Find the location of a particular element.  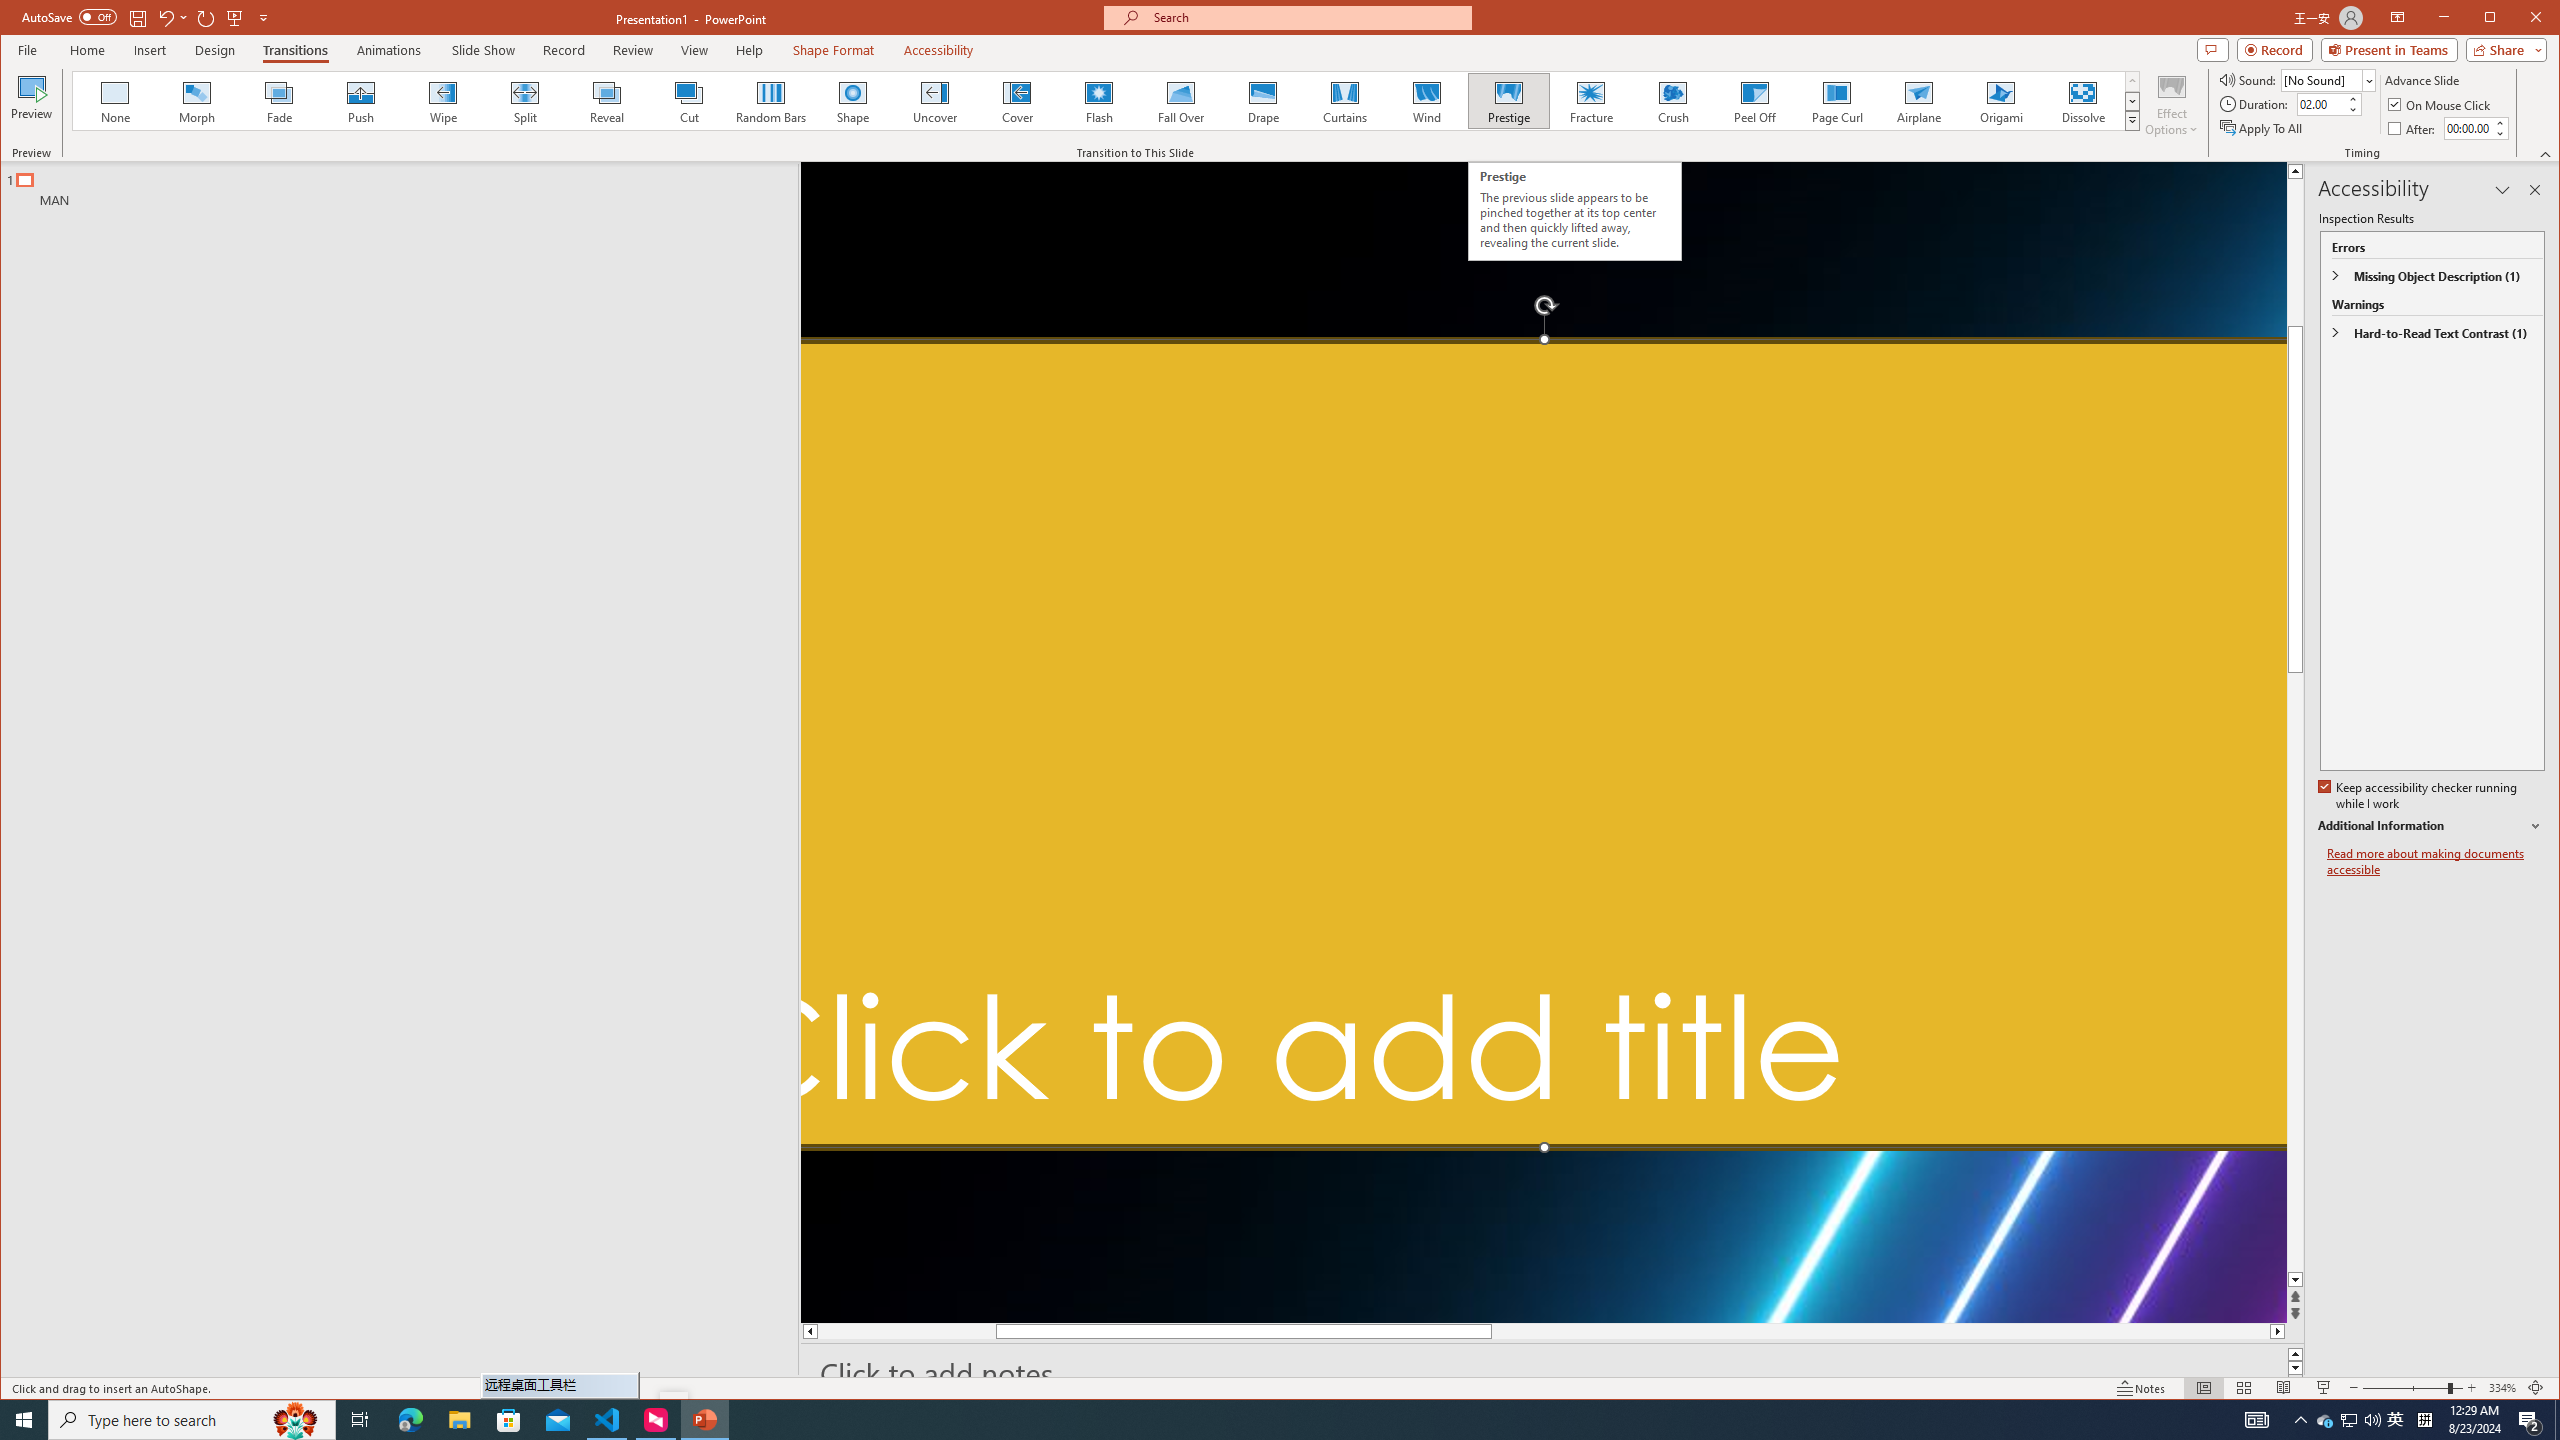

Cover is located at coordinates (1016, 101).